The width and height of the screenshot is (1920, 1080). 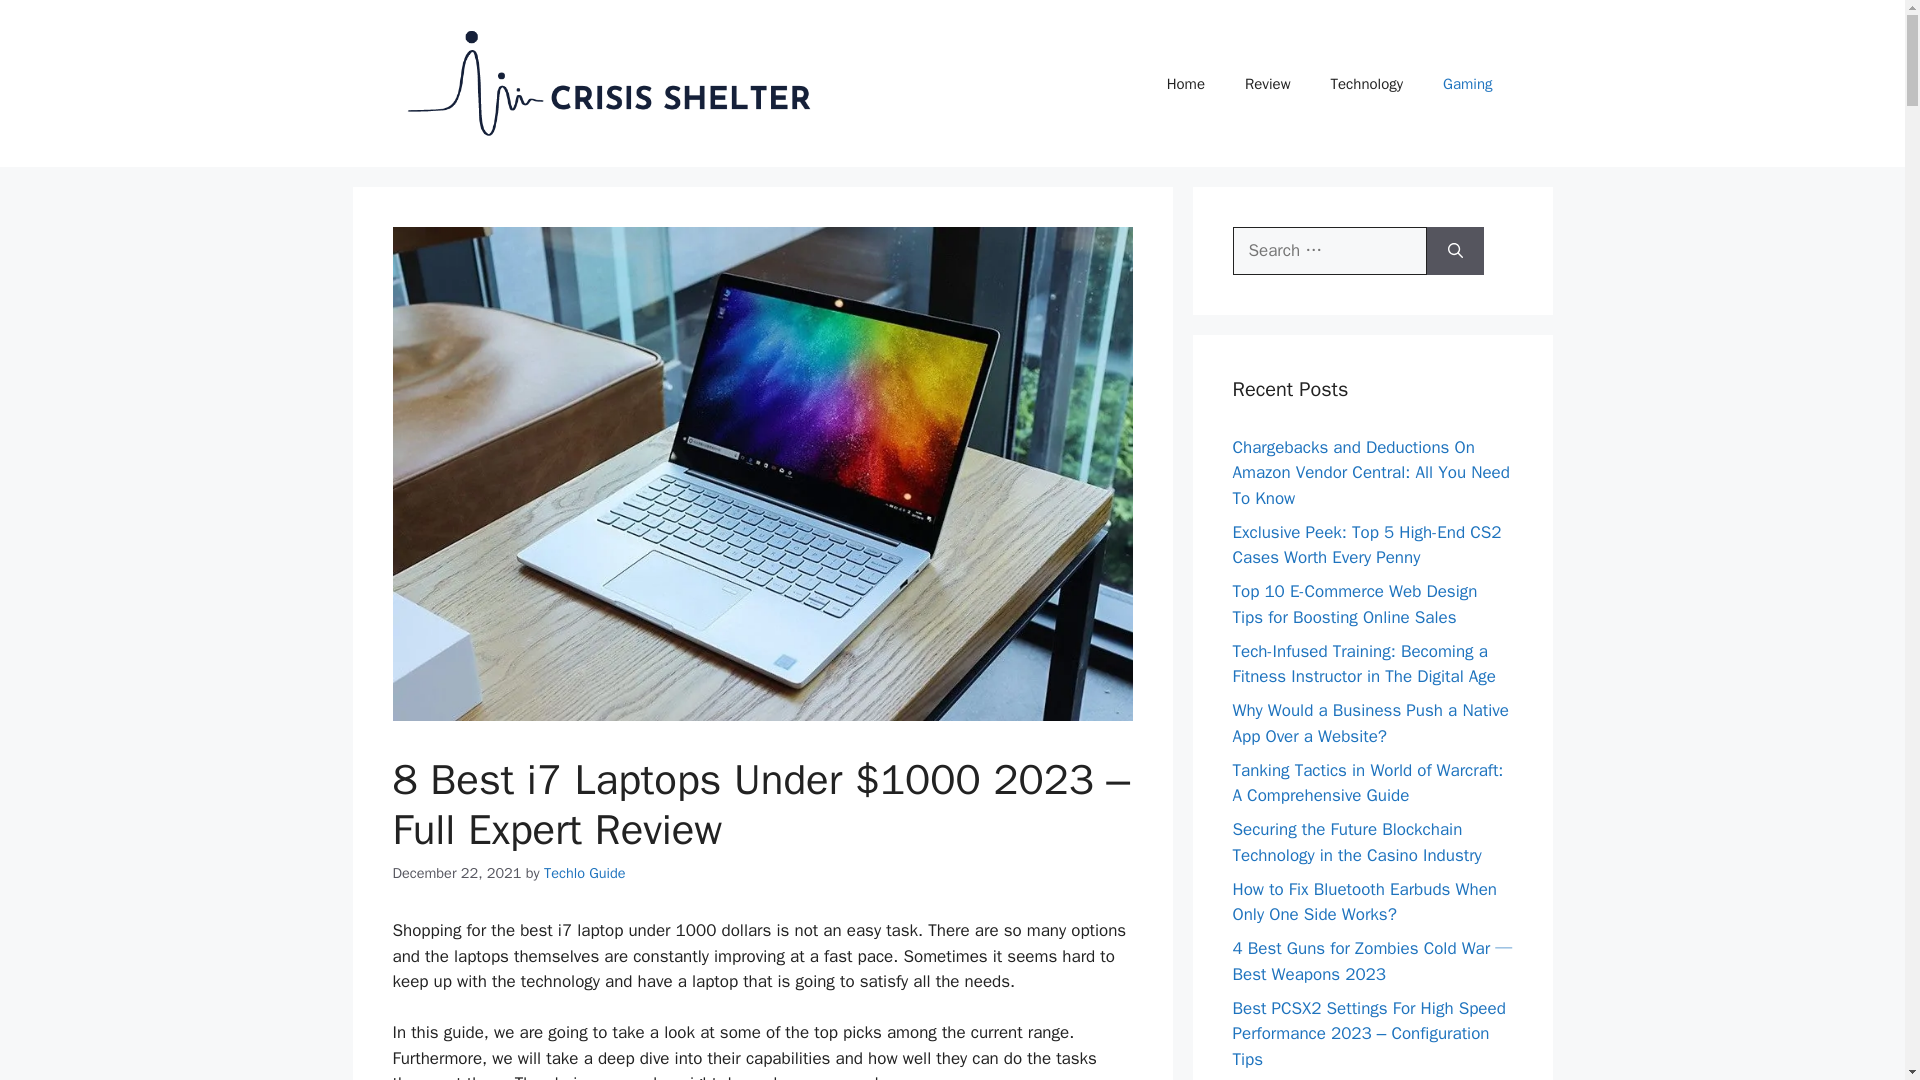 What do you see at coordinates (1368, 783) in the screenshot?
I see `Tanking Tactics in World of Warcraft: A Comprehensive Guide` at bounding box center [1368, 783].